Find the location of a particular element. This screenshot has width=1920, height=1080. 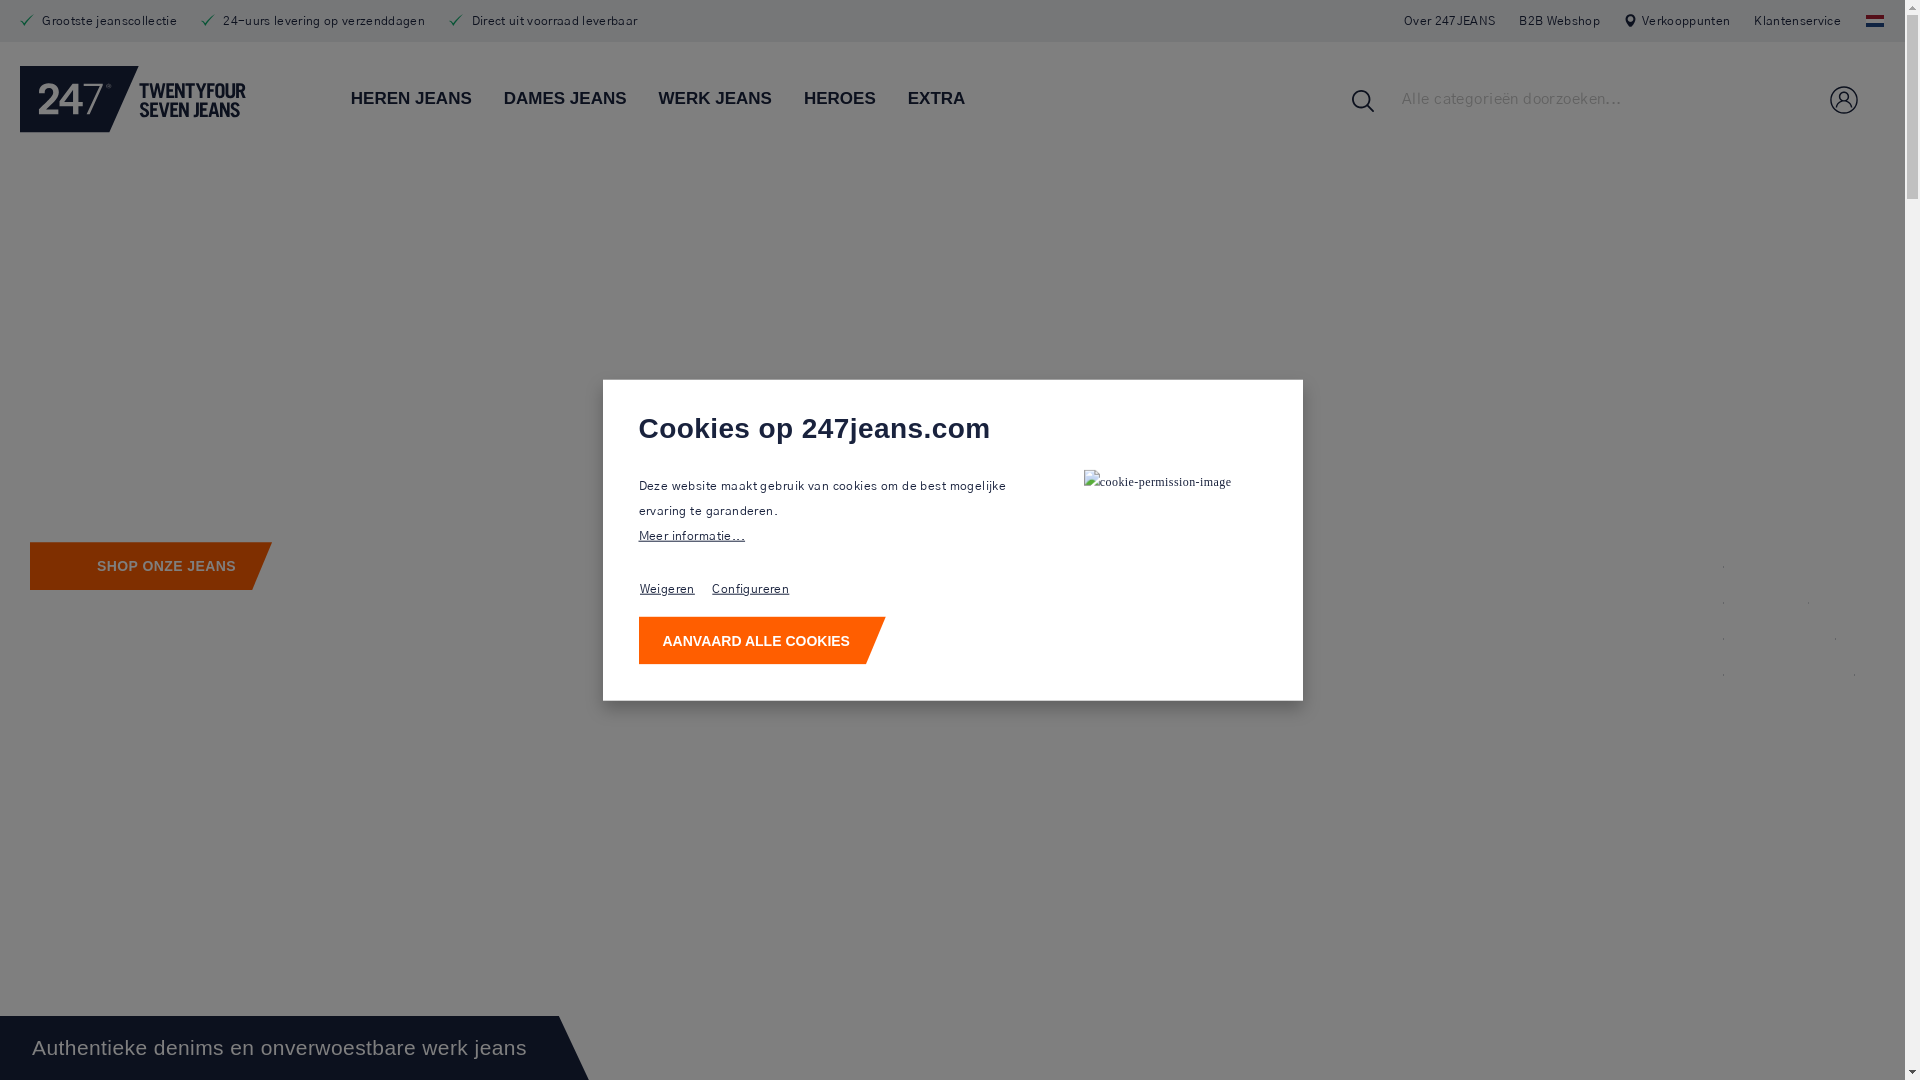

Klantenservice is located at coordinates (1798, 21).